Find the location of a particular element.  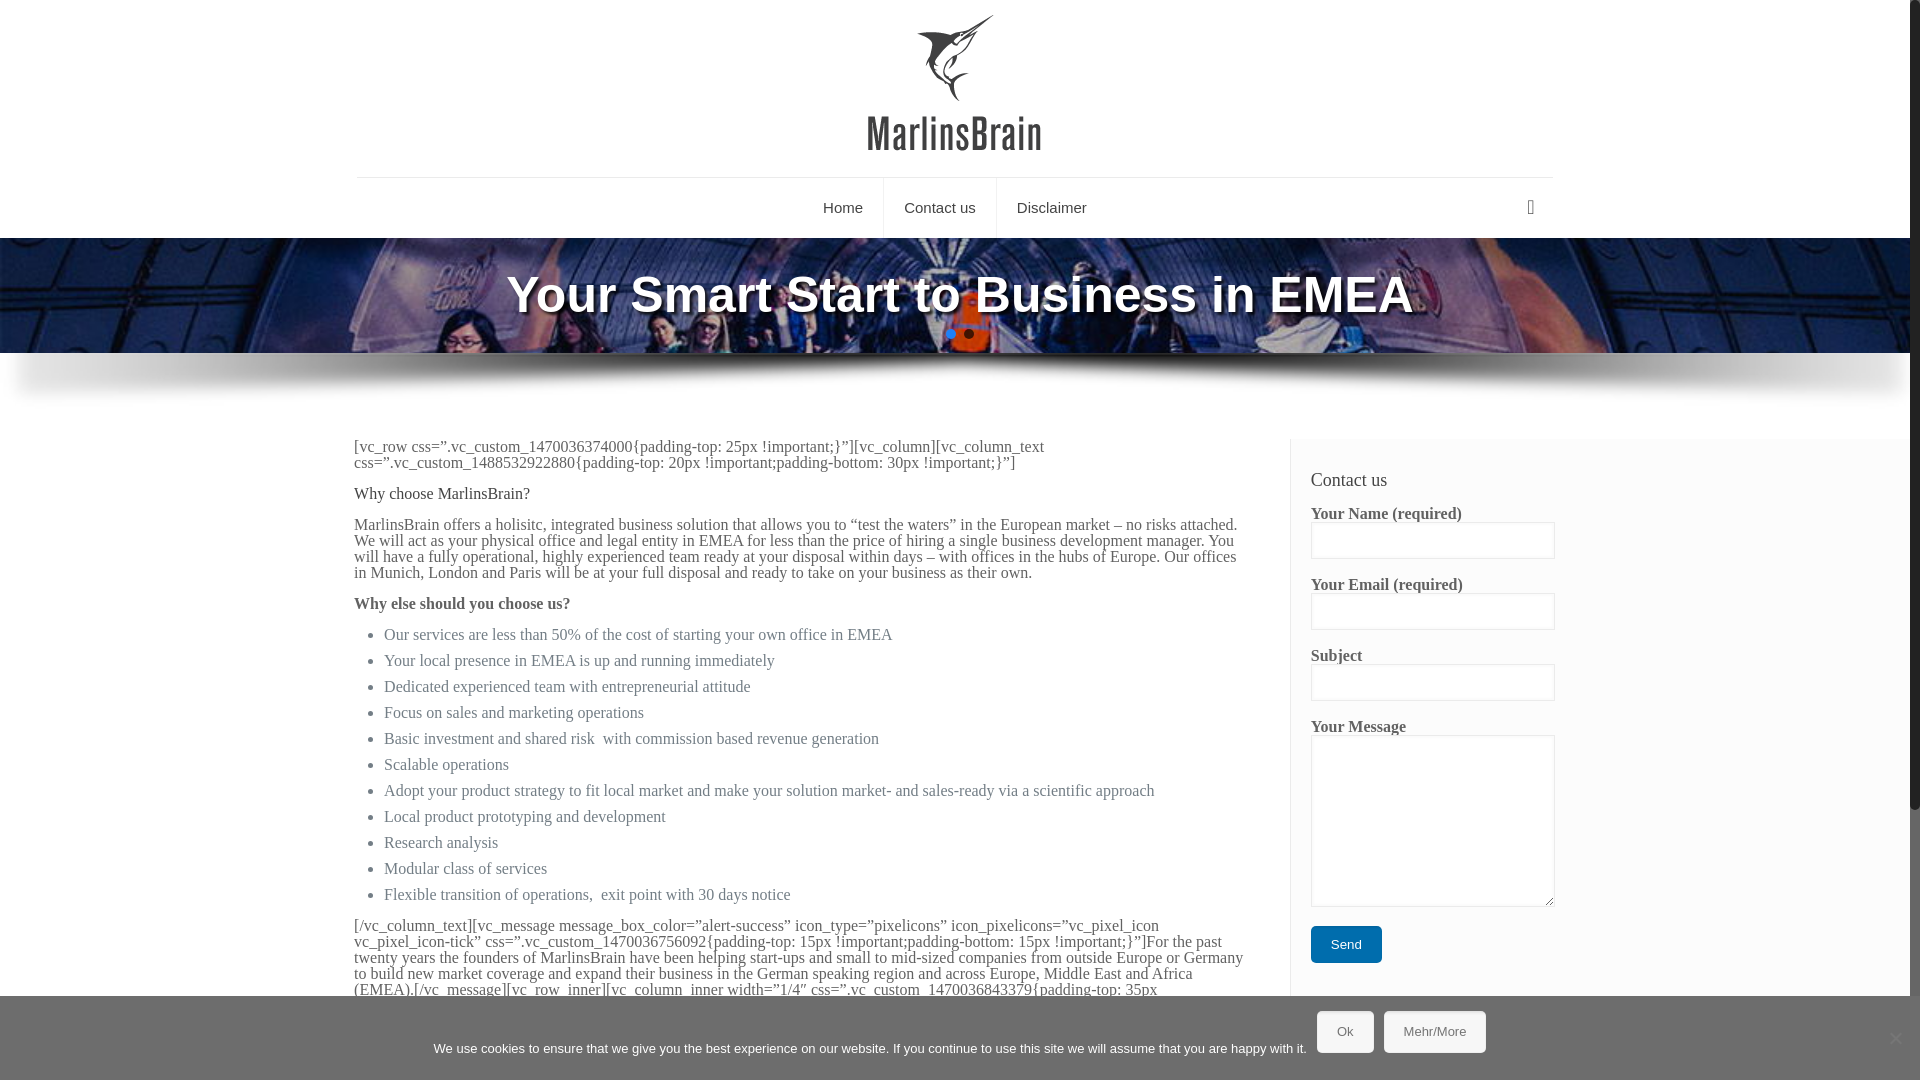

Contact us is located at coordinates (940, 208).